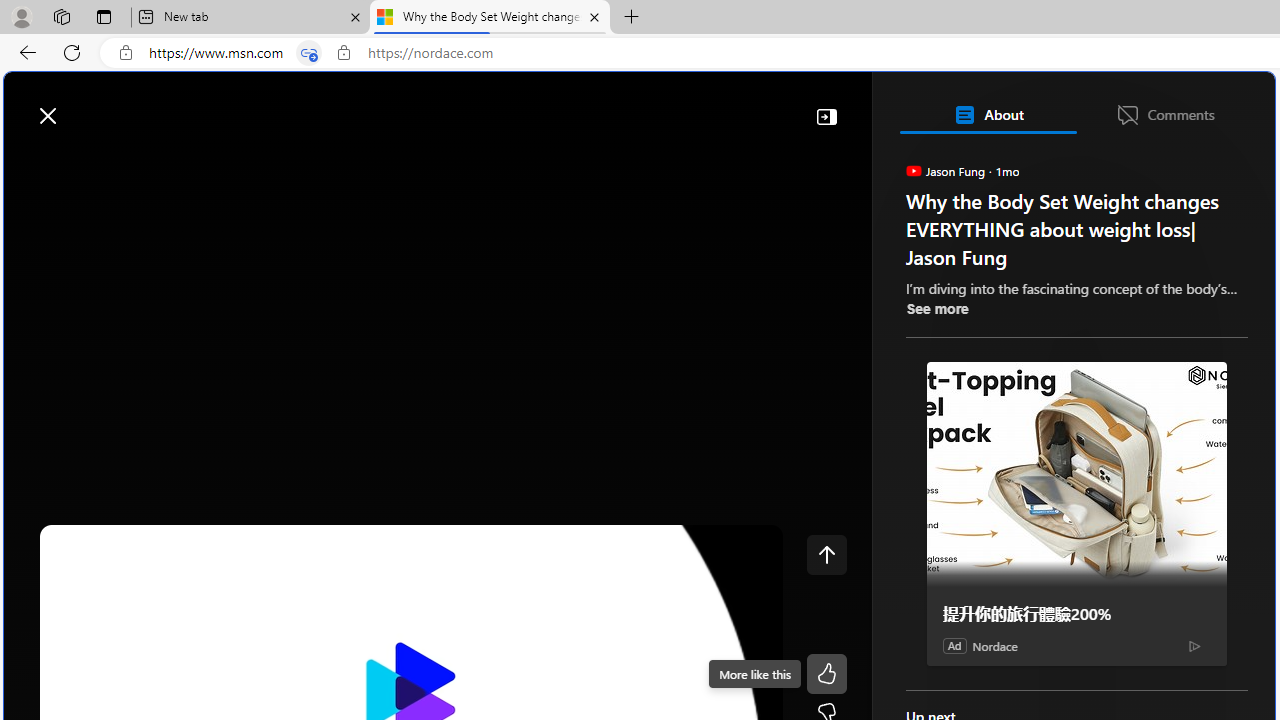  I want to click on Open Copilot, so click(996, 106).